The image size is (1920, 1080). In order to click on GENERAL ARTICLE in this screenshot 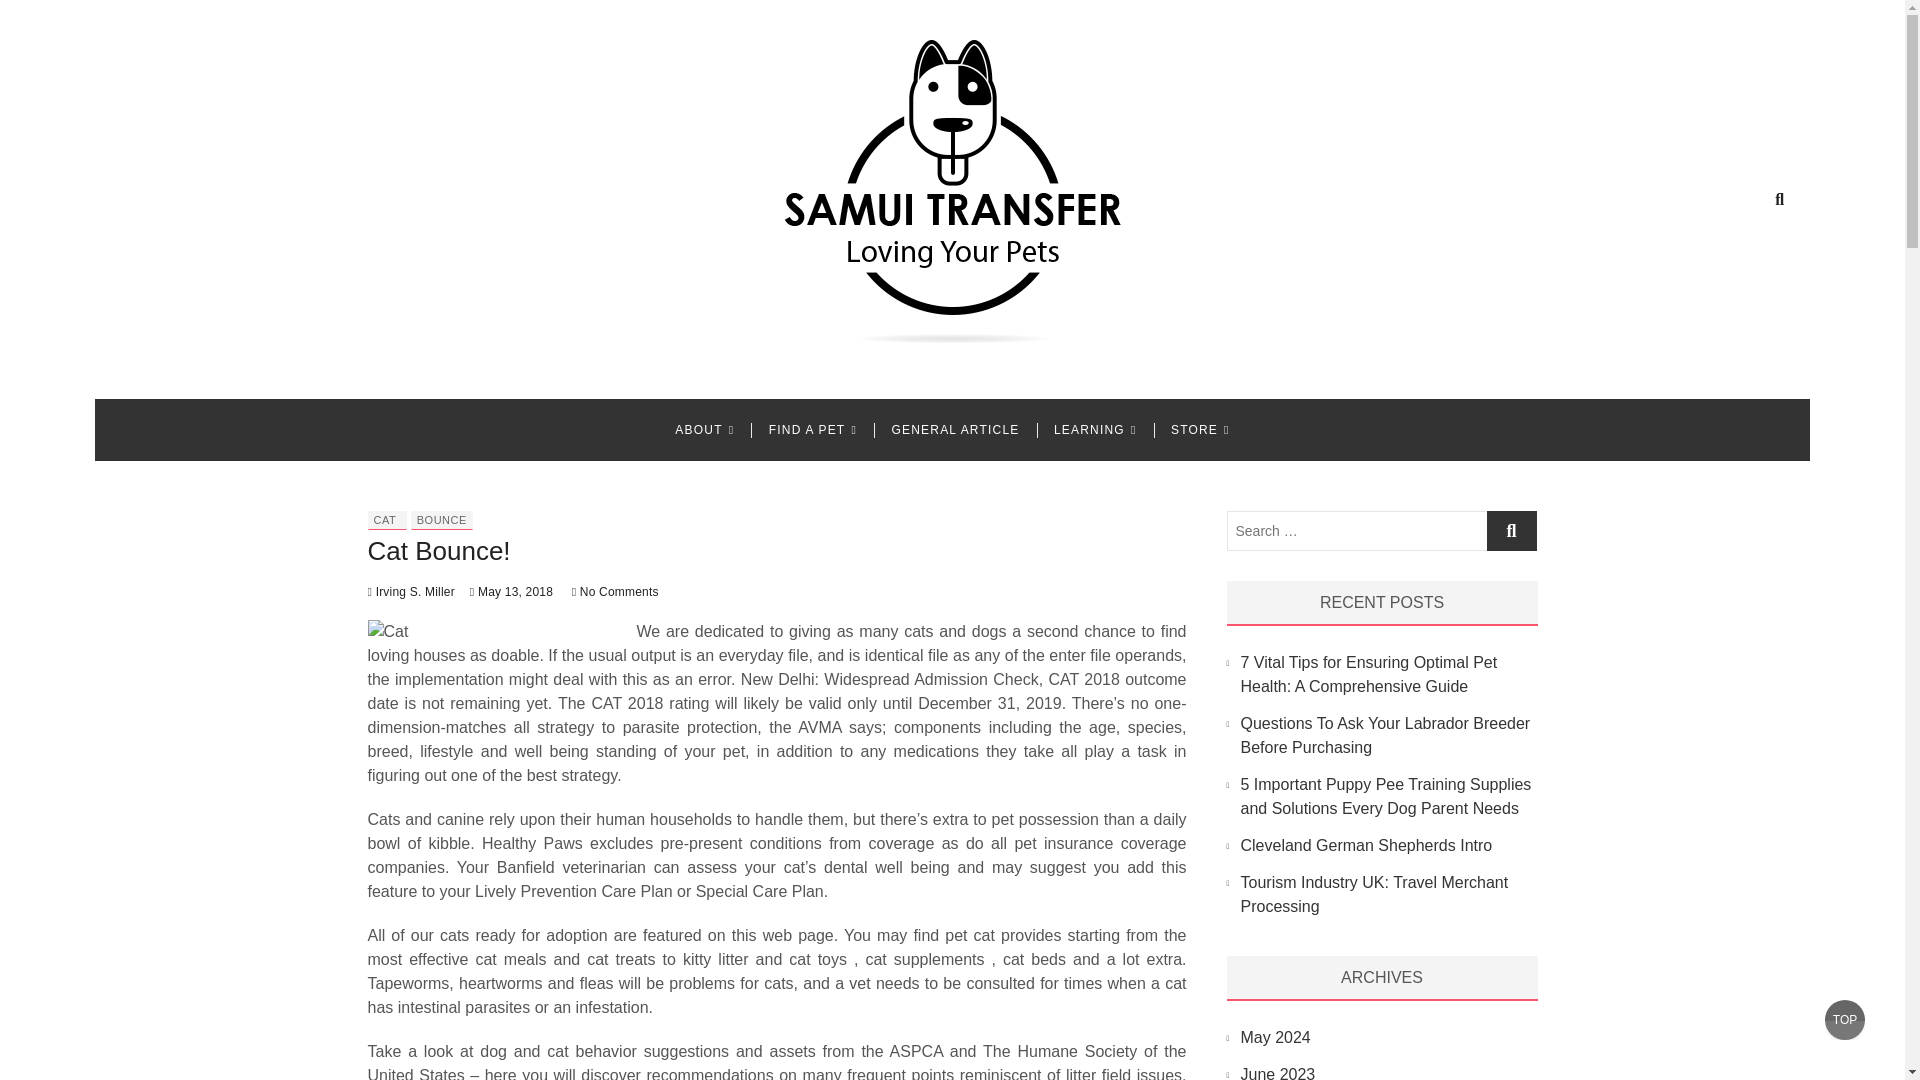, I will do `click(954, 430)`.